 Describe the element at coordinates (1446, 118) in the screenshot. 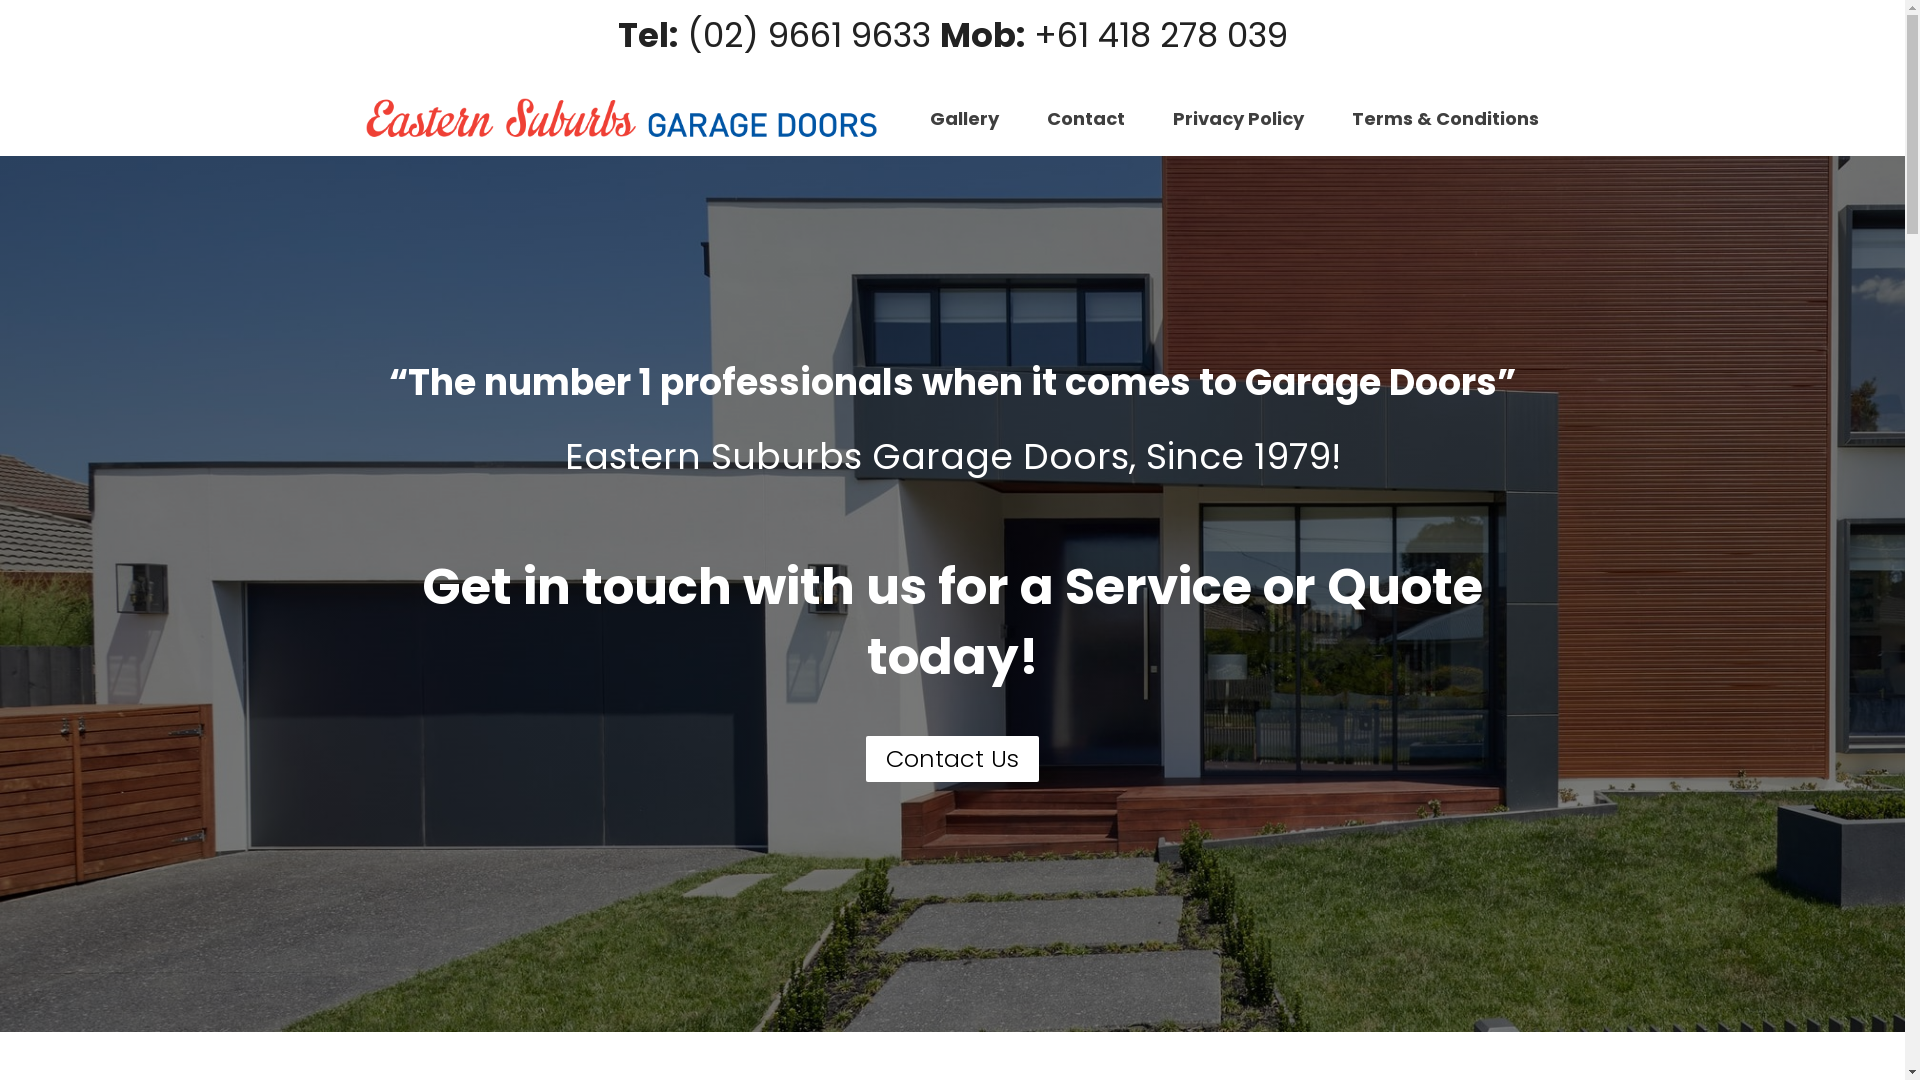

I see `Terms & Conditions` at that location.